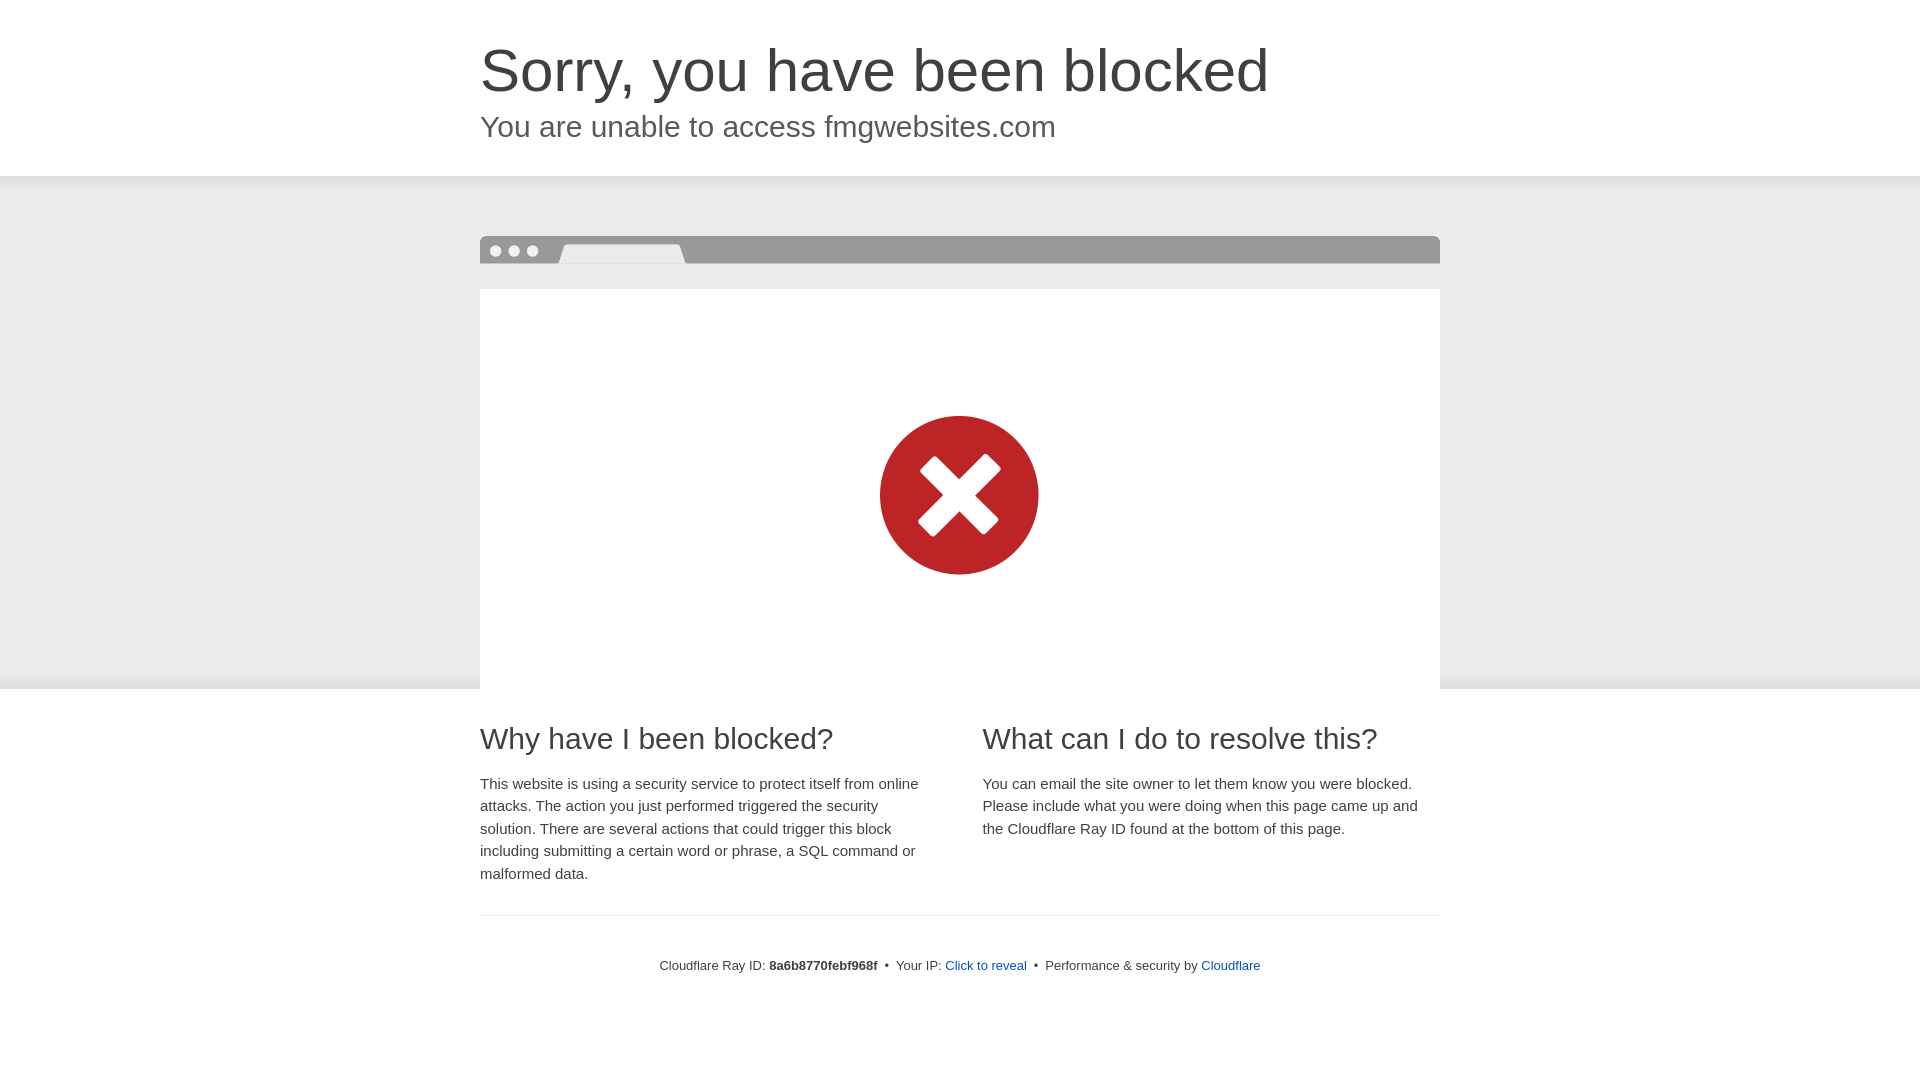 Image resolution: width=1920 pixels, height=1080 pixels. I want to click on Cloudflare, so click(1230, 965).